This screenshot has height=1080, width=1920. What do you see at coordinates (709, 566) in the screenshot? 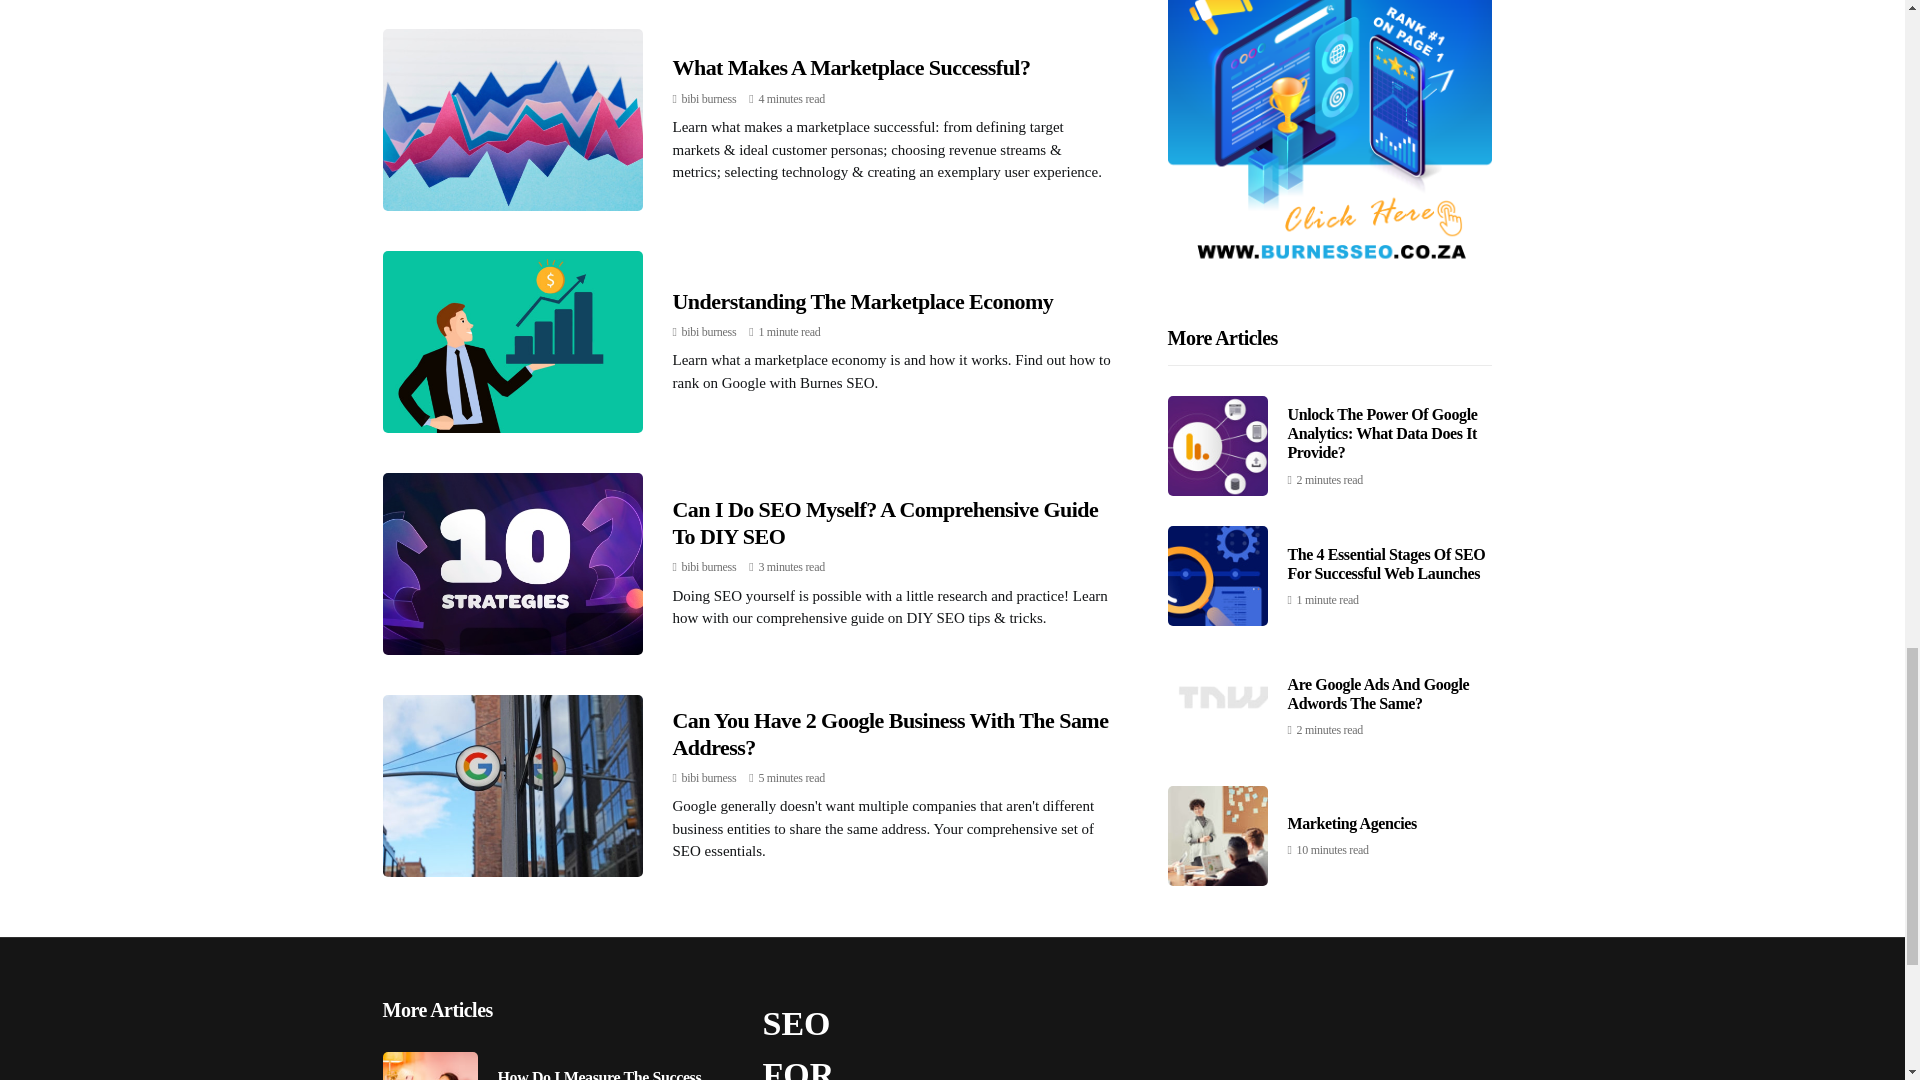
I see `bibi burness` at bounding box center [709, 566].